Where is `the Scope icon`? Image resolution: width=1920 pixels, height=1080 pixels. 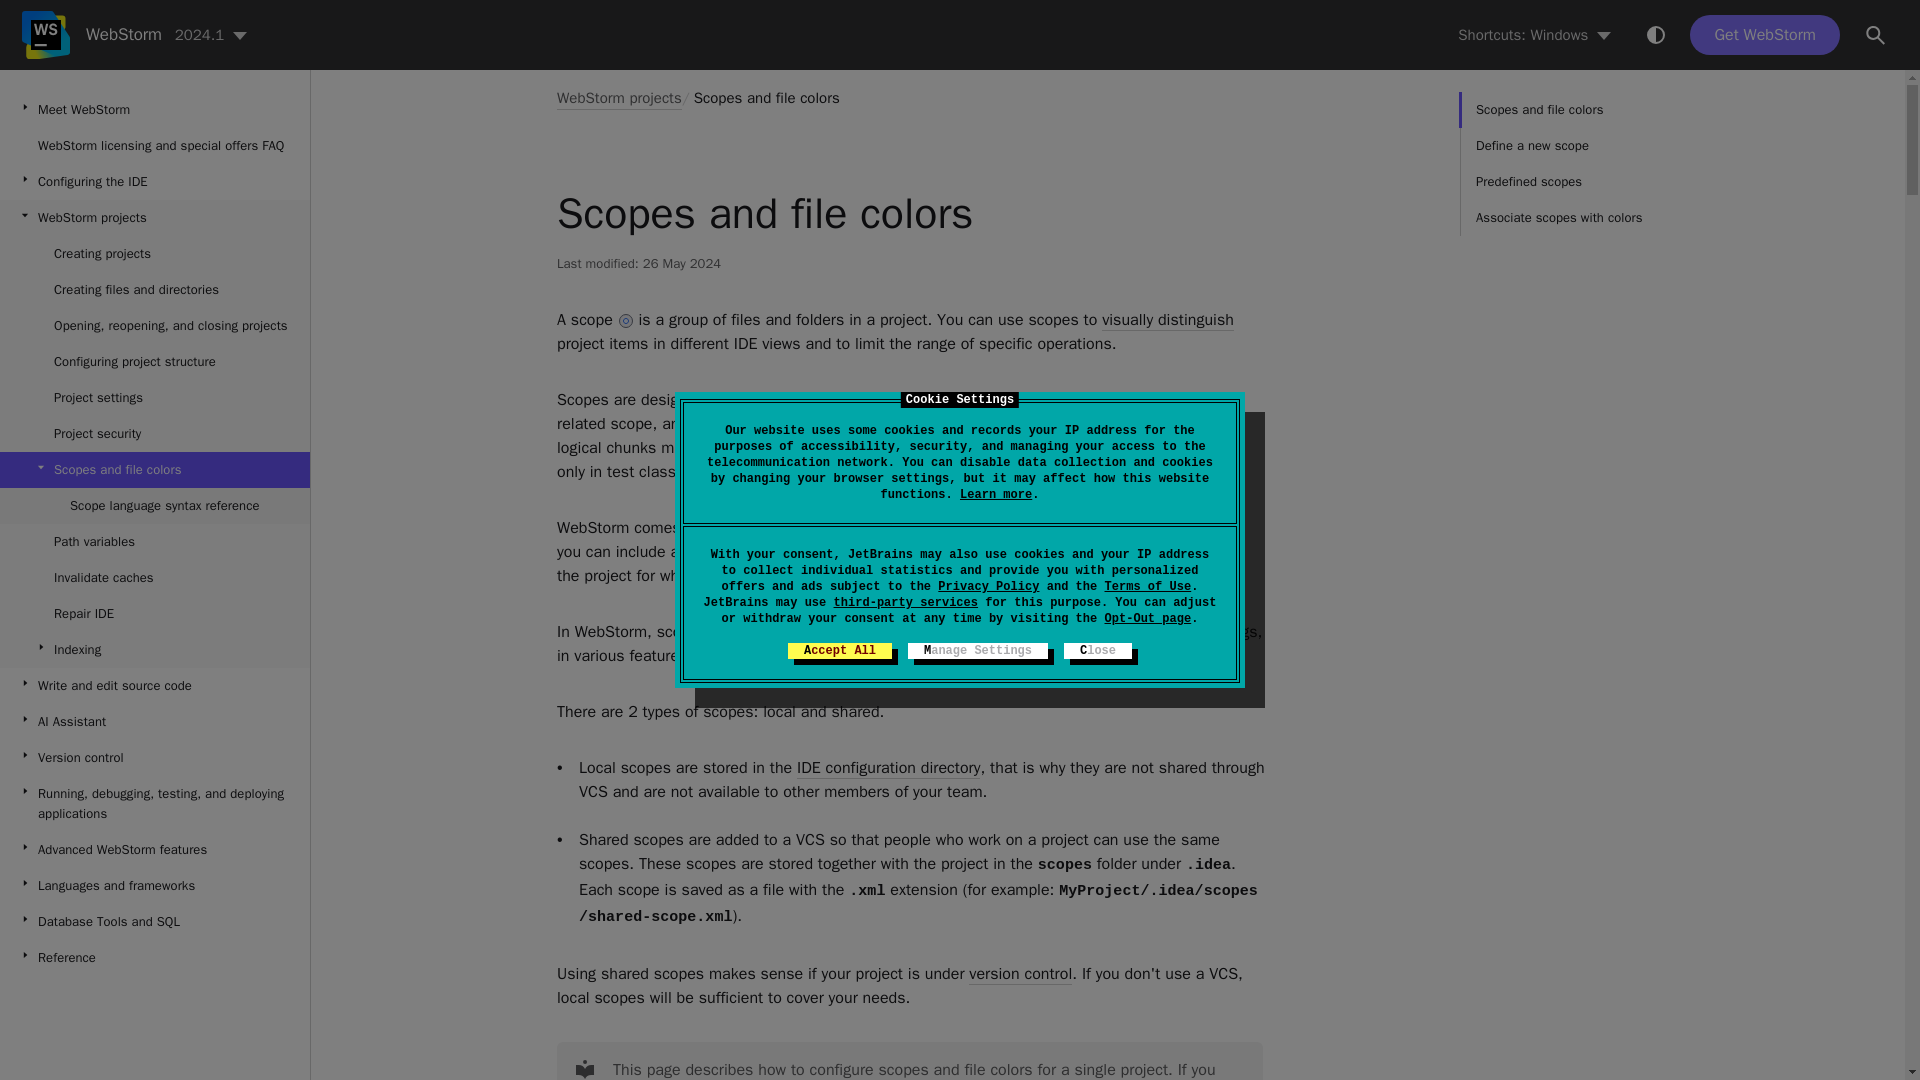 the Scope icon is located at coordinates (626, 321).